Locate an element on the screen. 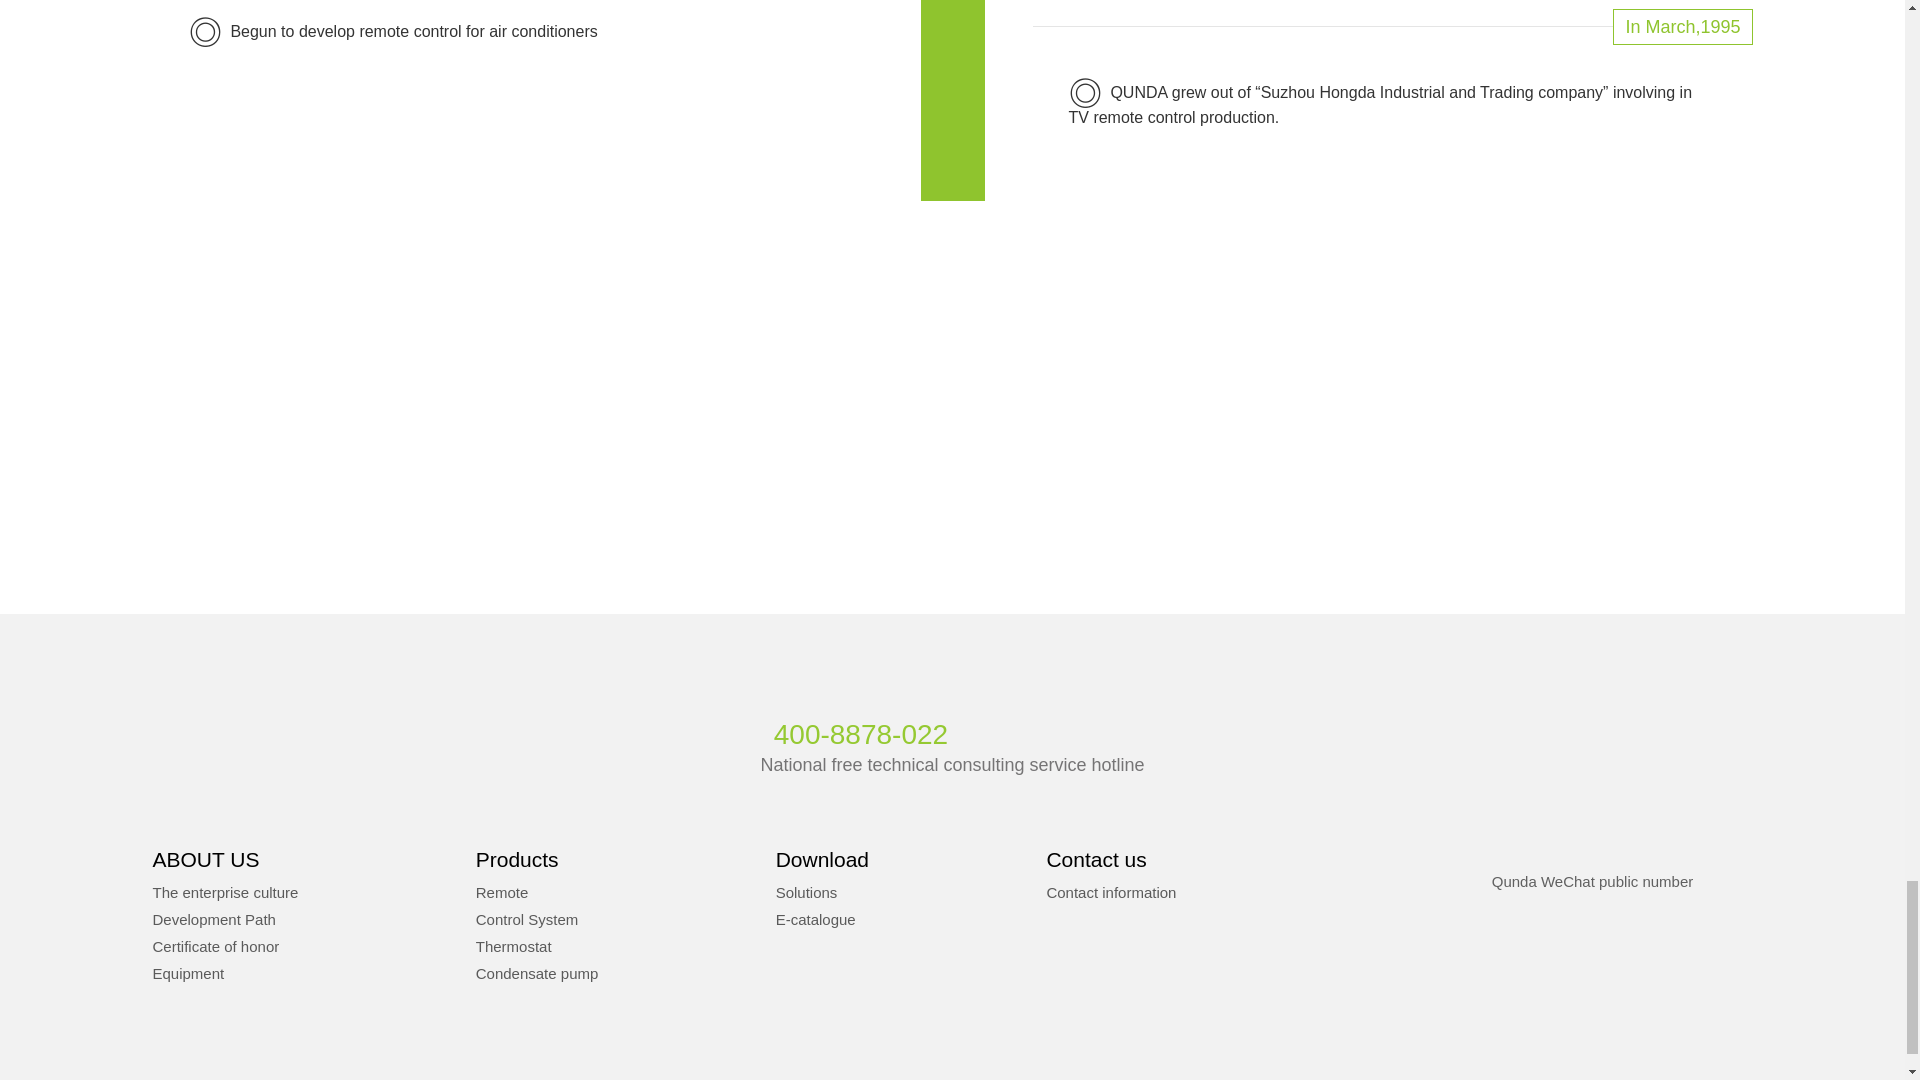 The image size is (1920, 1080). Contact us is located at coordinates (1096, 858).